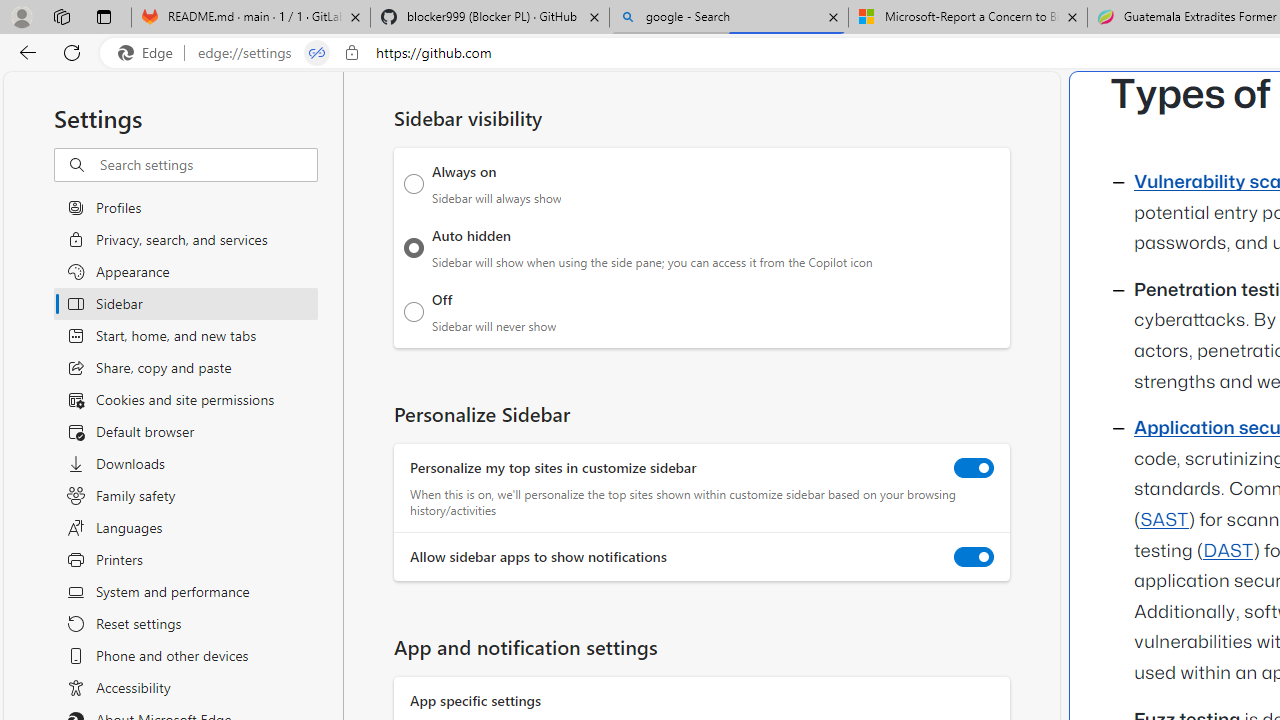  I want to click on Off Sidebar will never show, so click(414, 311).